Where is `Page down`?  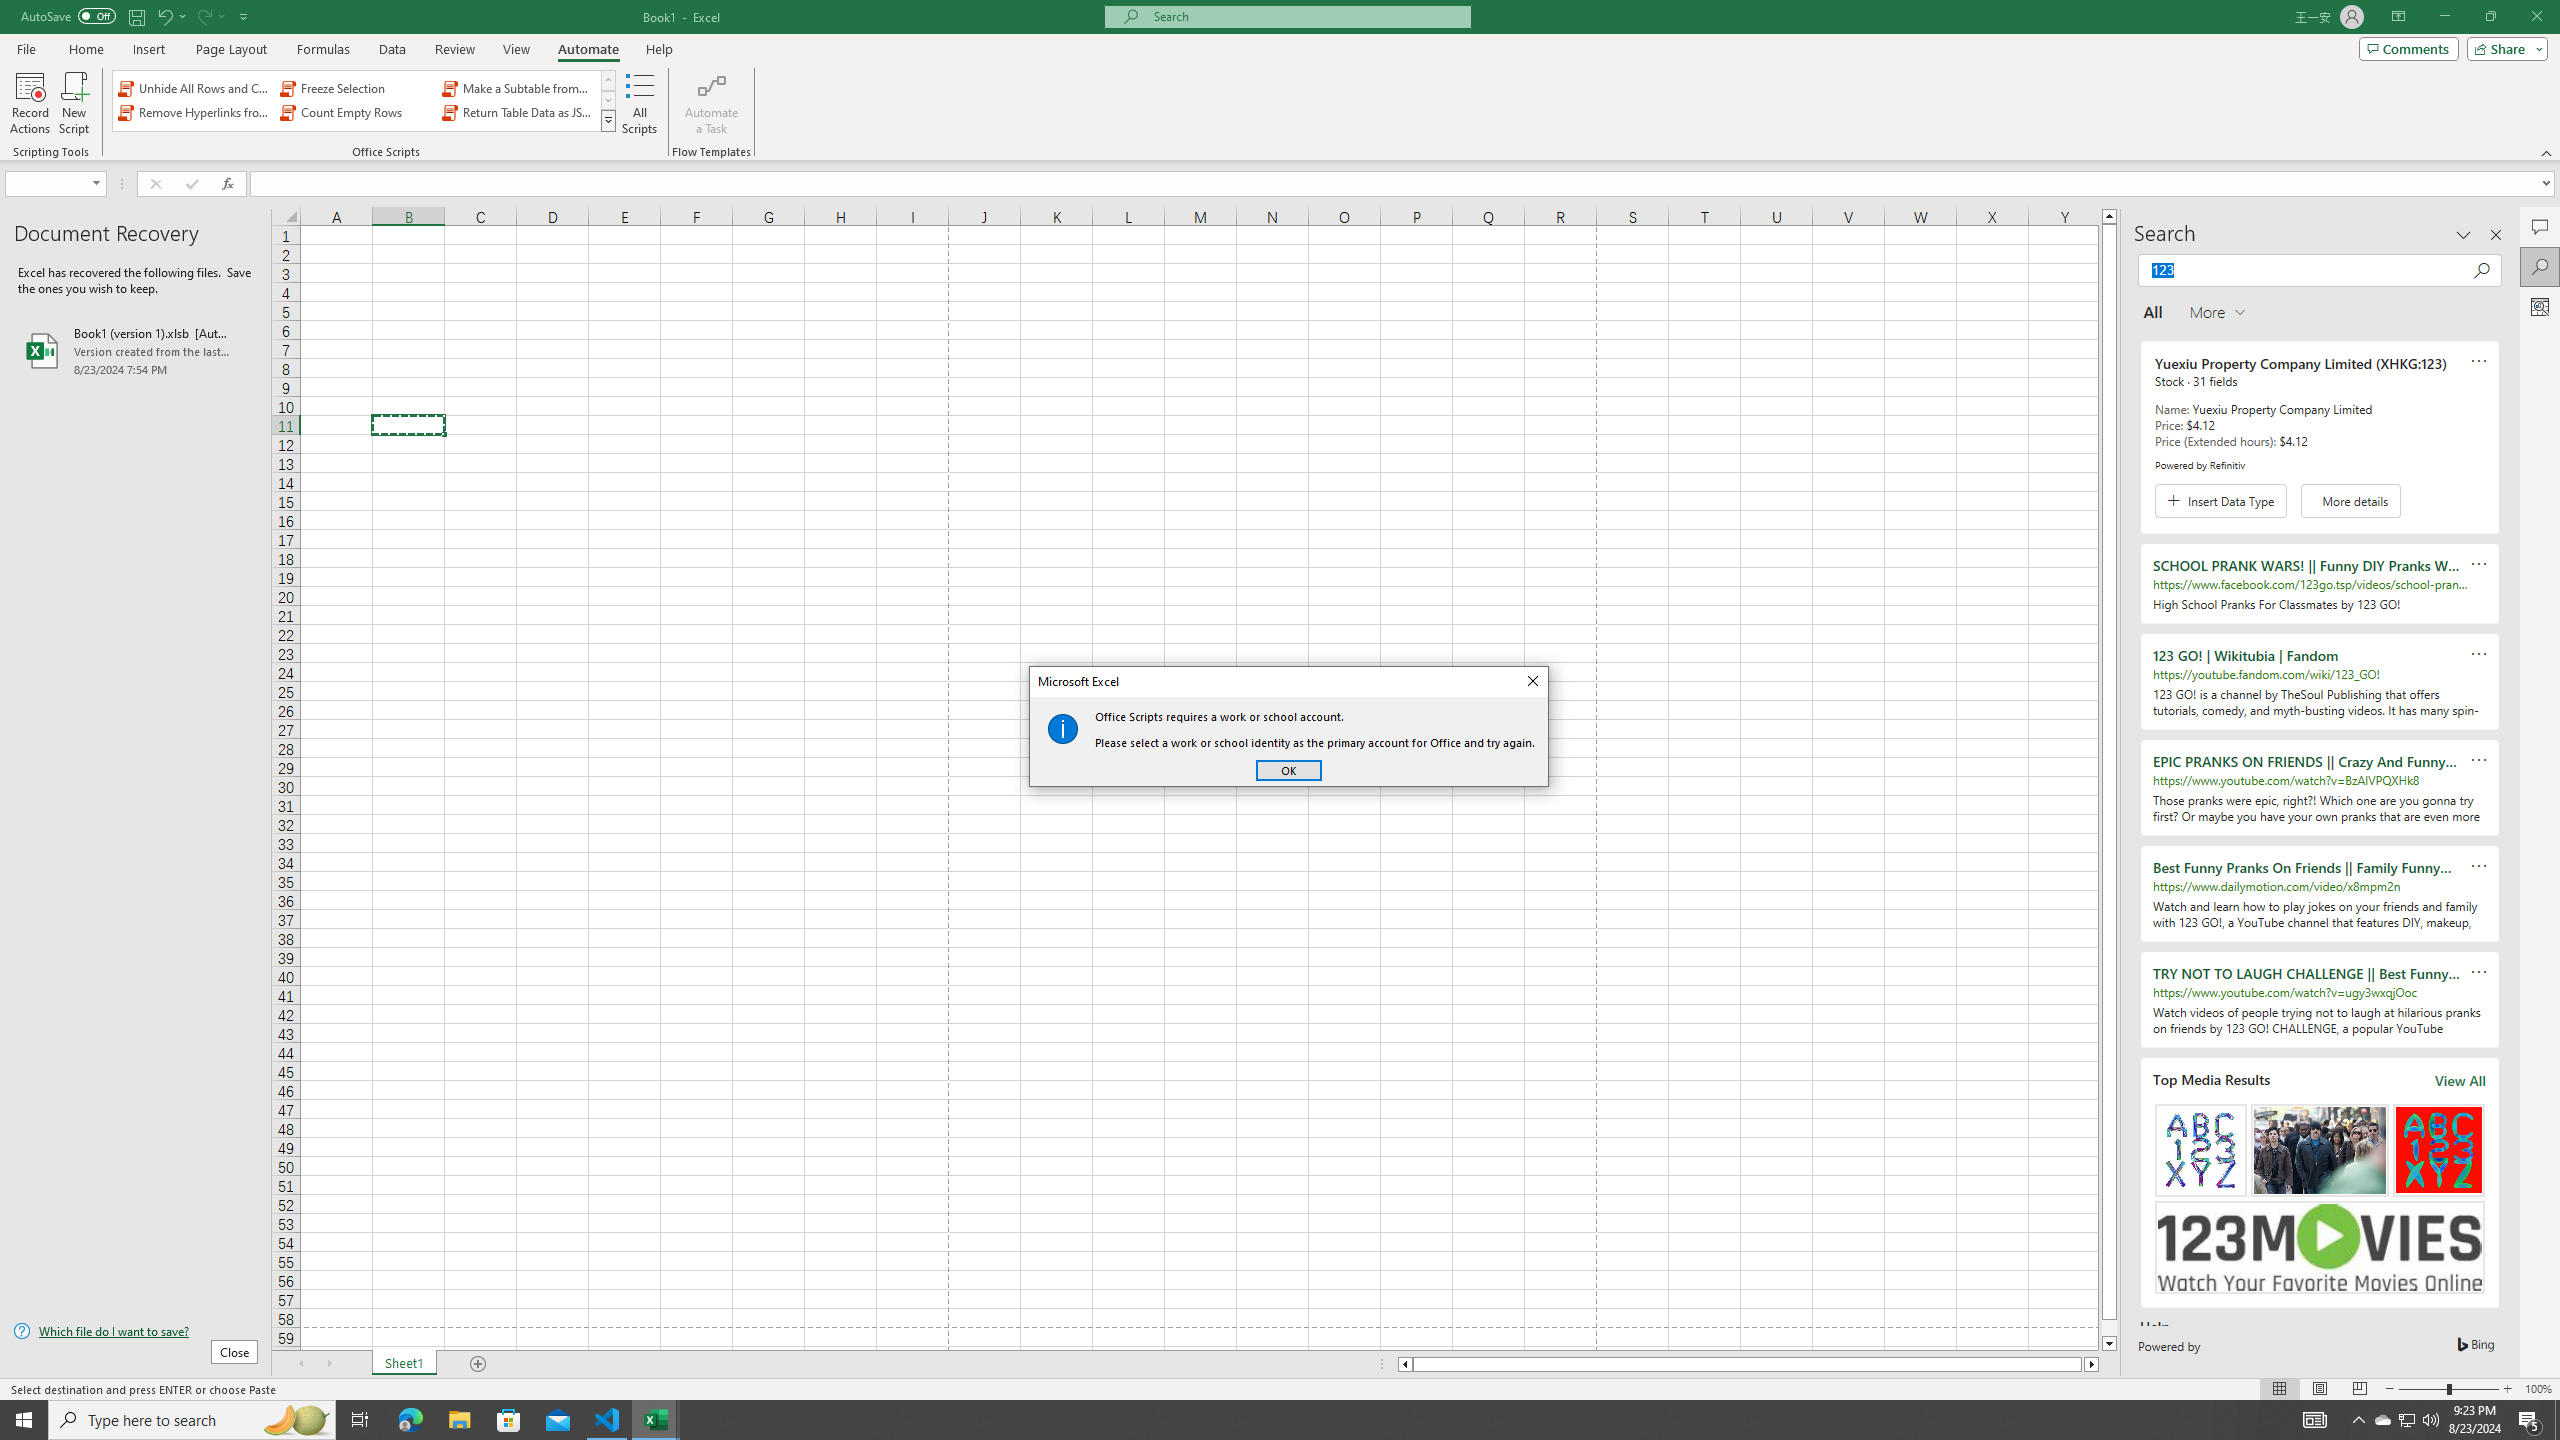
Page down is located at coordinates (2109, 1328).